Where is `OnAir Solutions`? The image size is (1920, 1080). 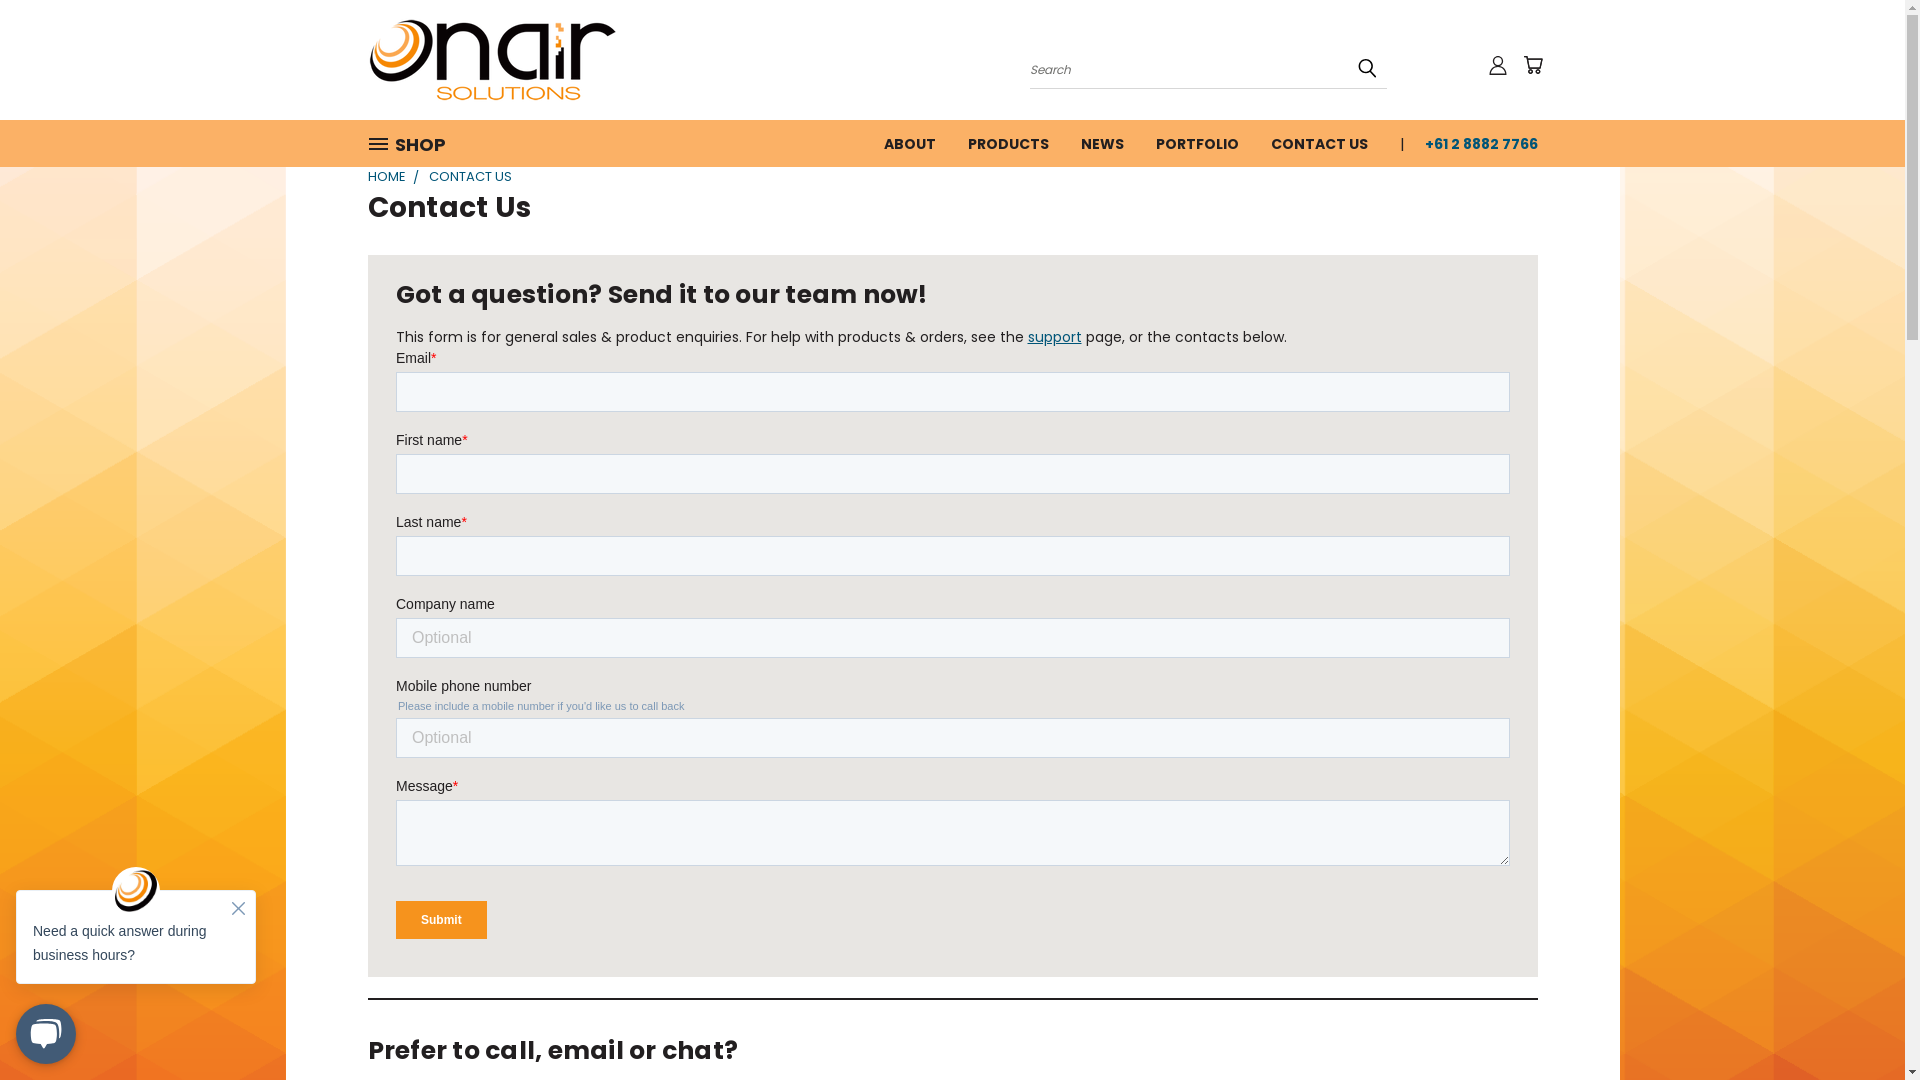
OnAir Solutions is located at coordinates (493, 60).